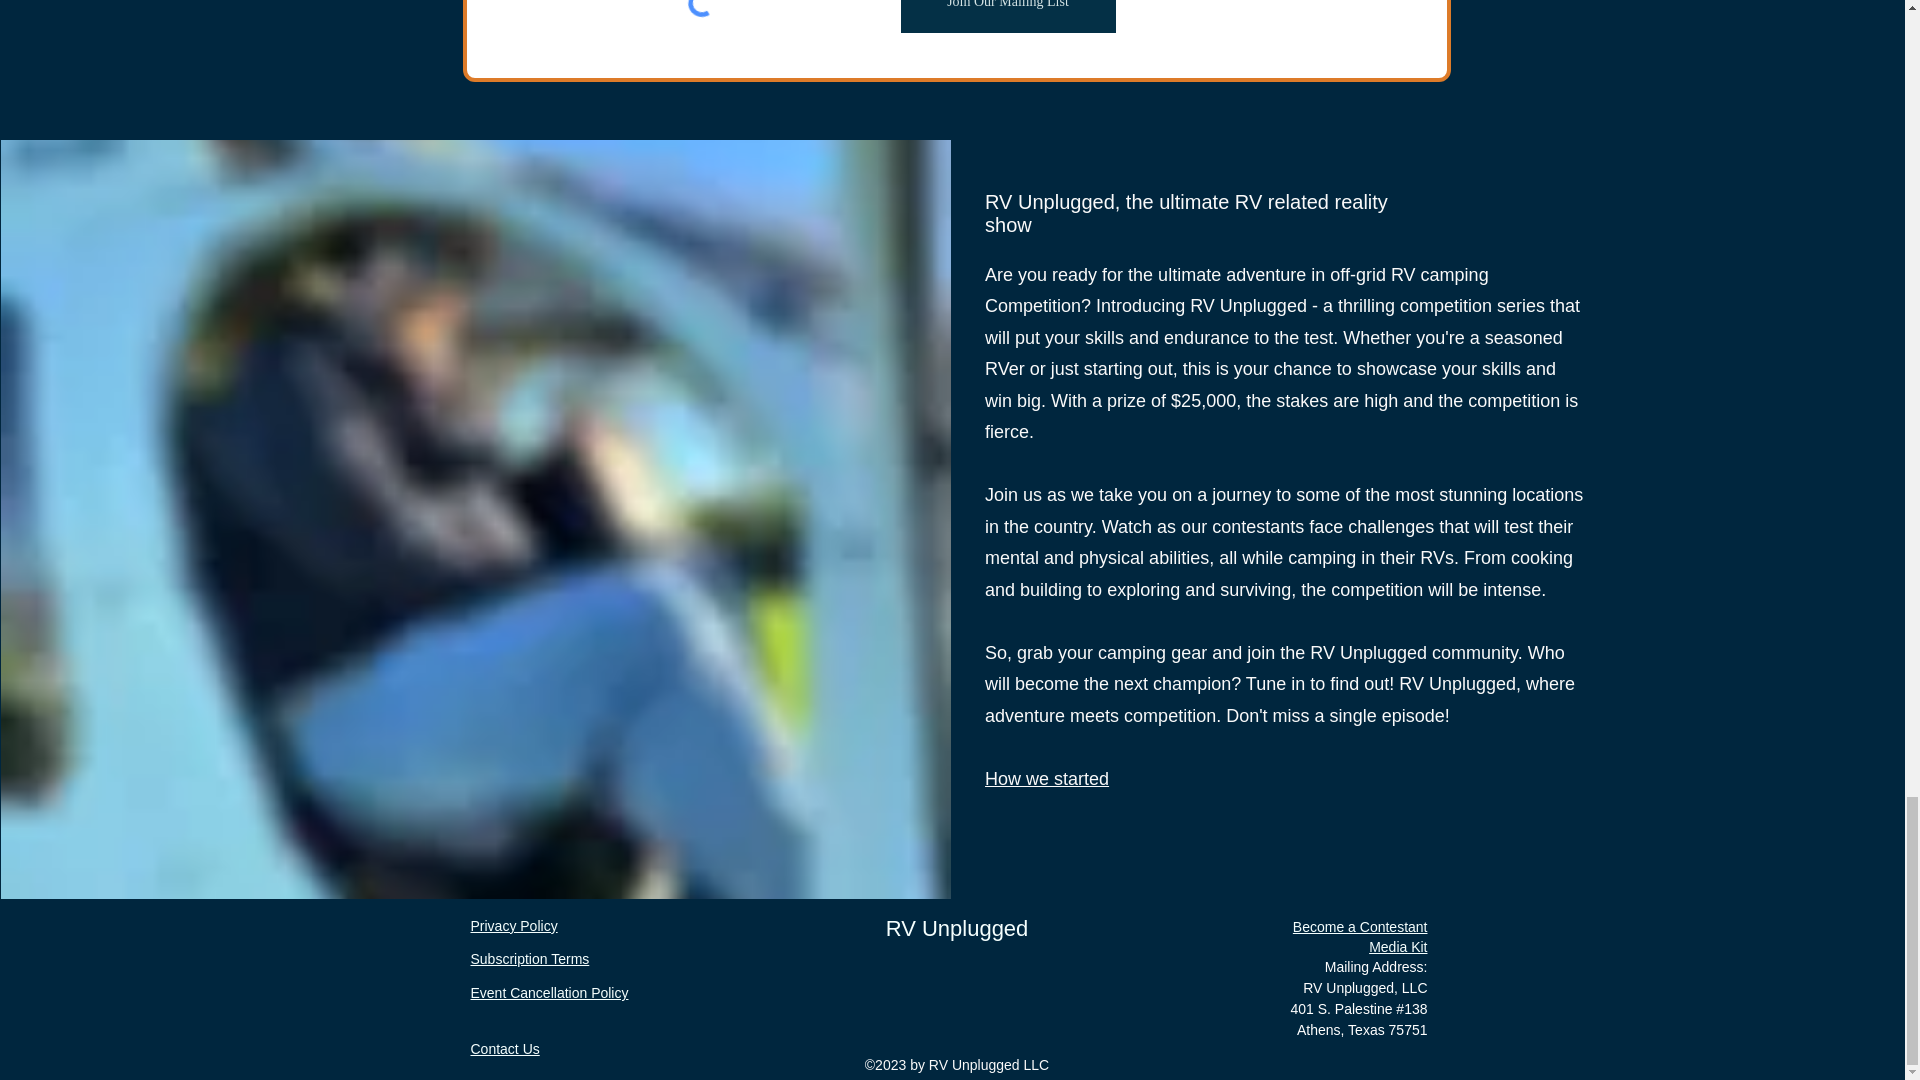 This screenshot has width=1920, height=1080. I want to click on Join Our Mailing List, so click(1008, 16).